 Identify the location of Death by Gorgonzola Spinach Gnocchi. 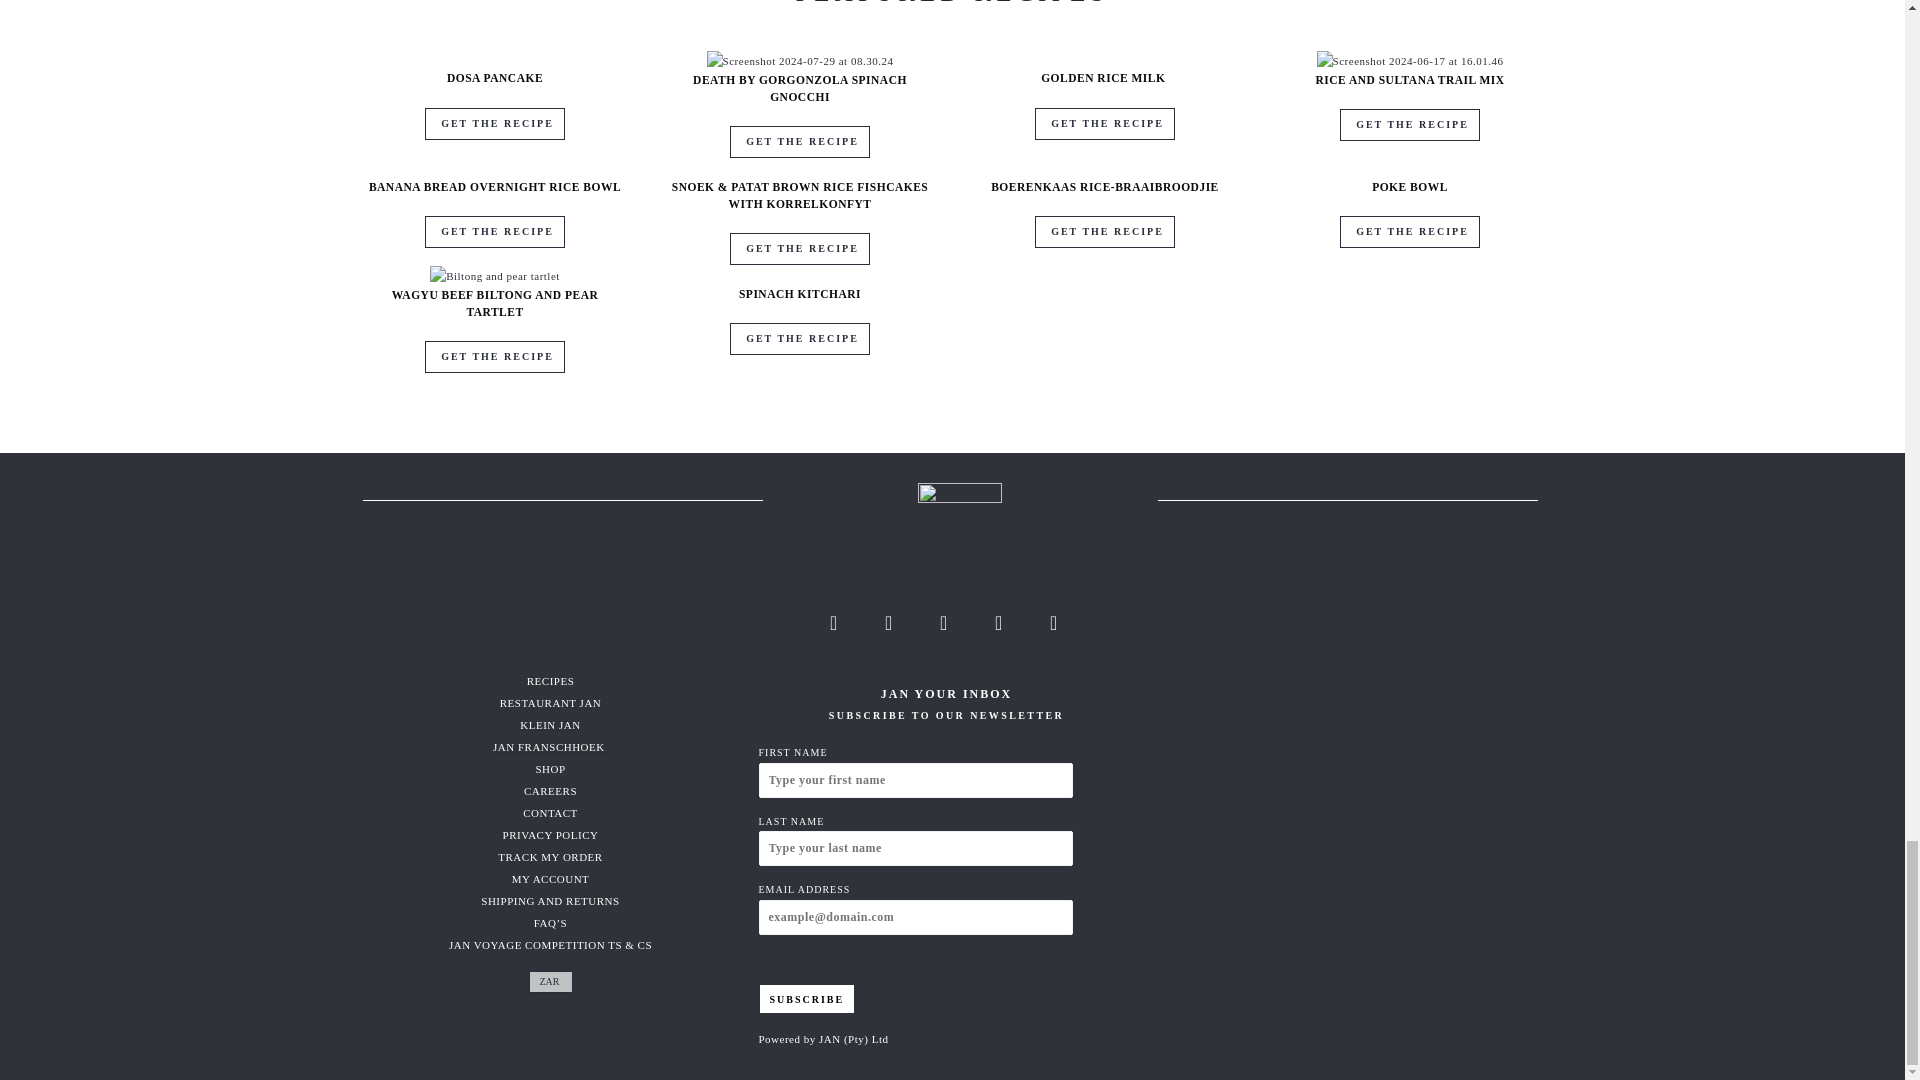
(800, 60).